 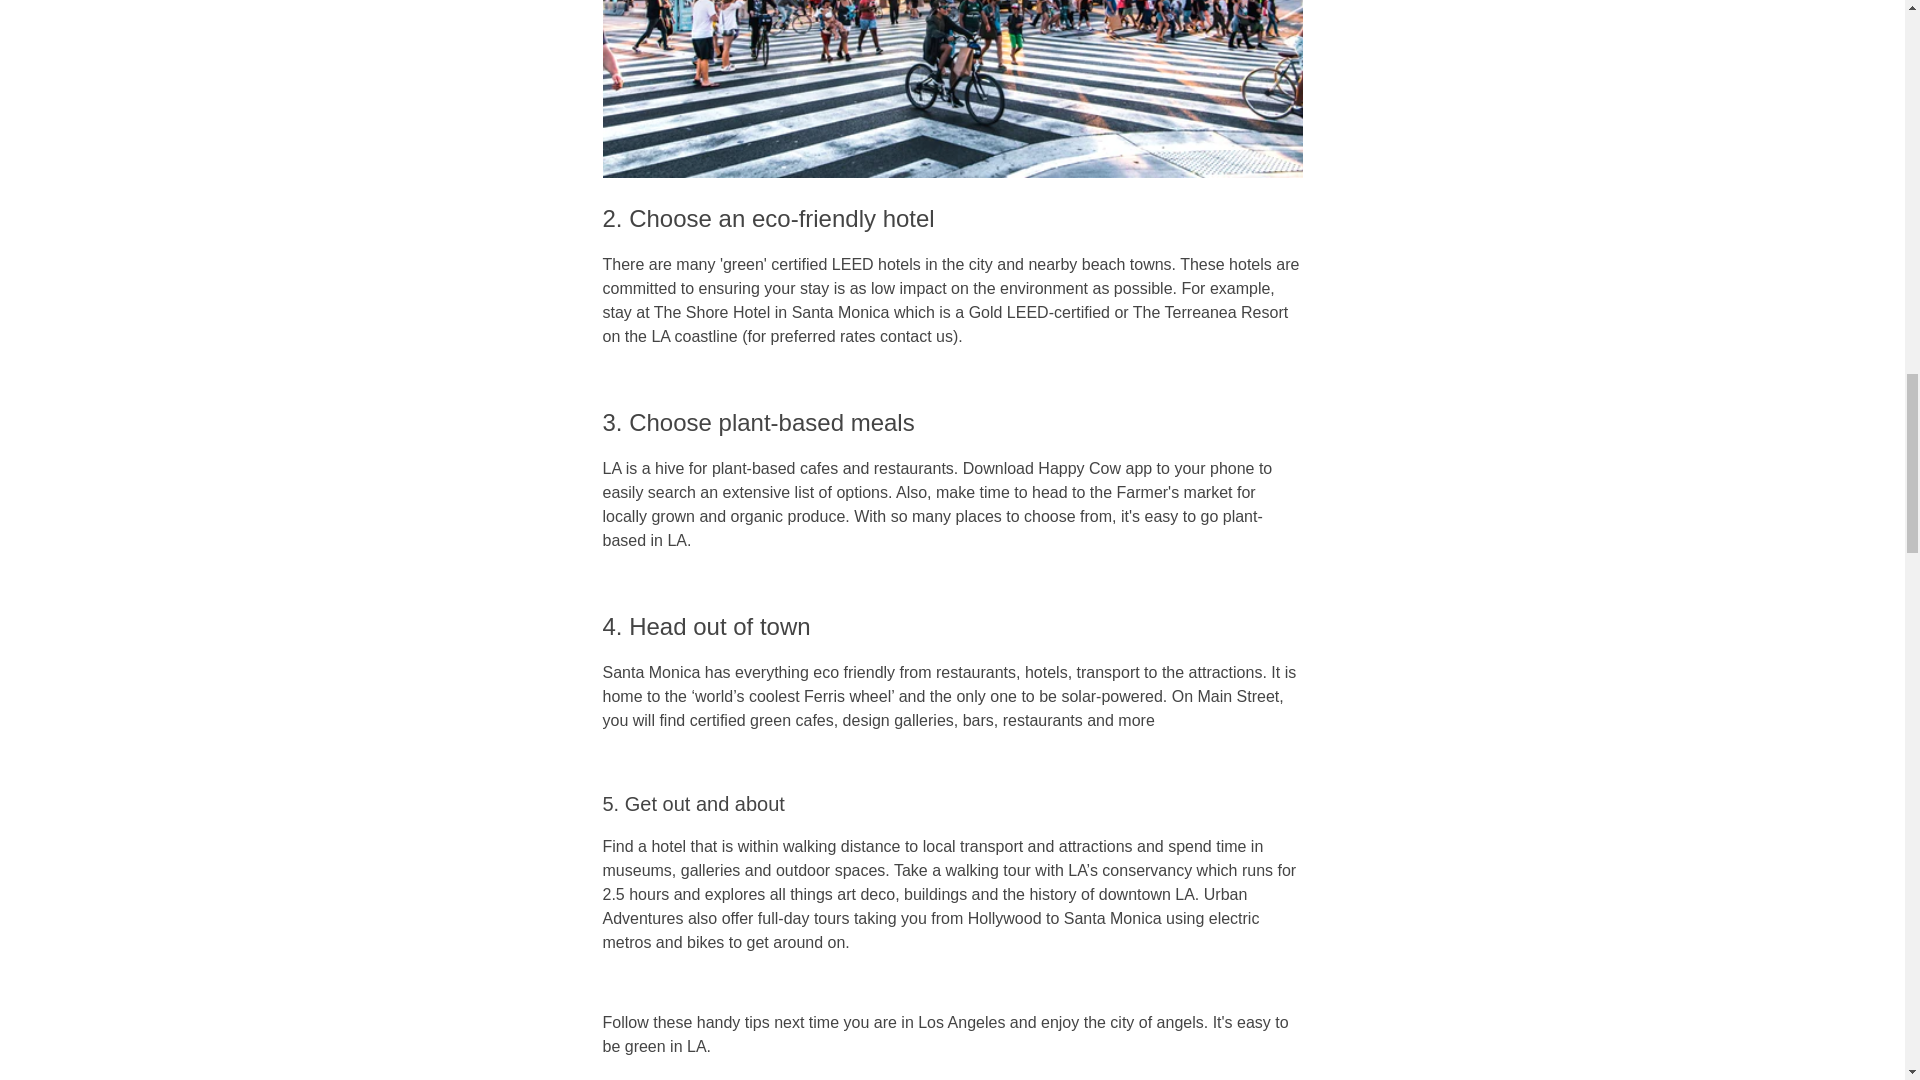 What do you see at coordinates (651, 672) in the screenshot?
I see `Santa Monica` at bounding box center [651, 672].